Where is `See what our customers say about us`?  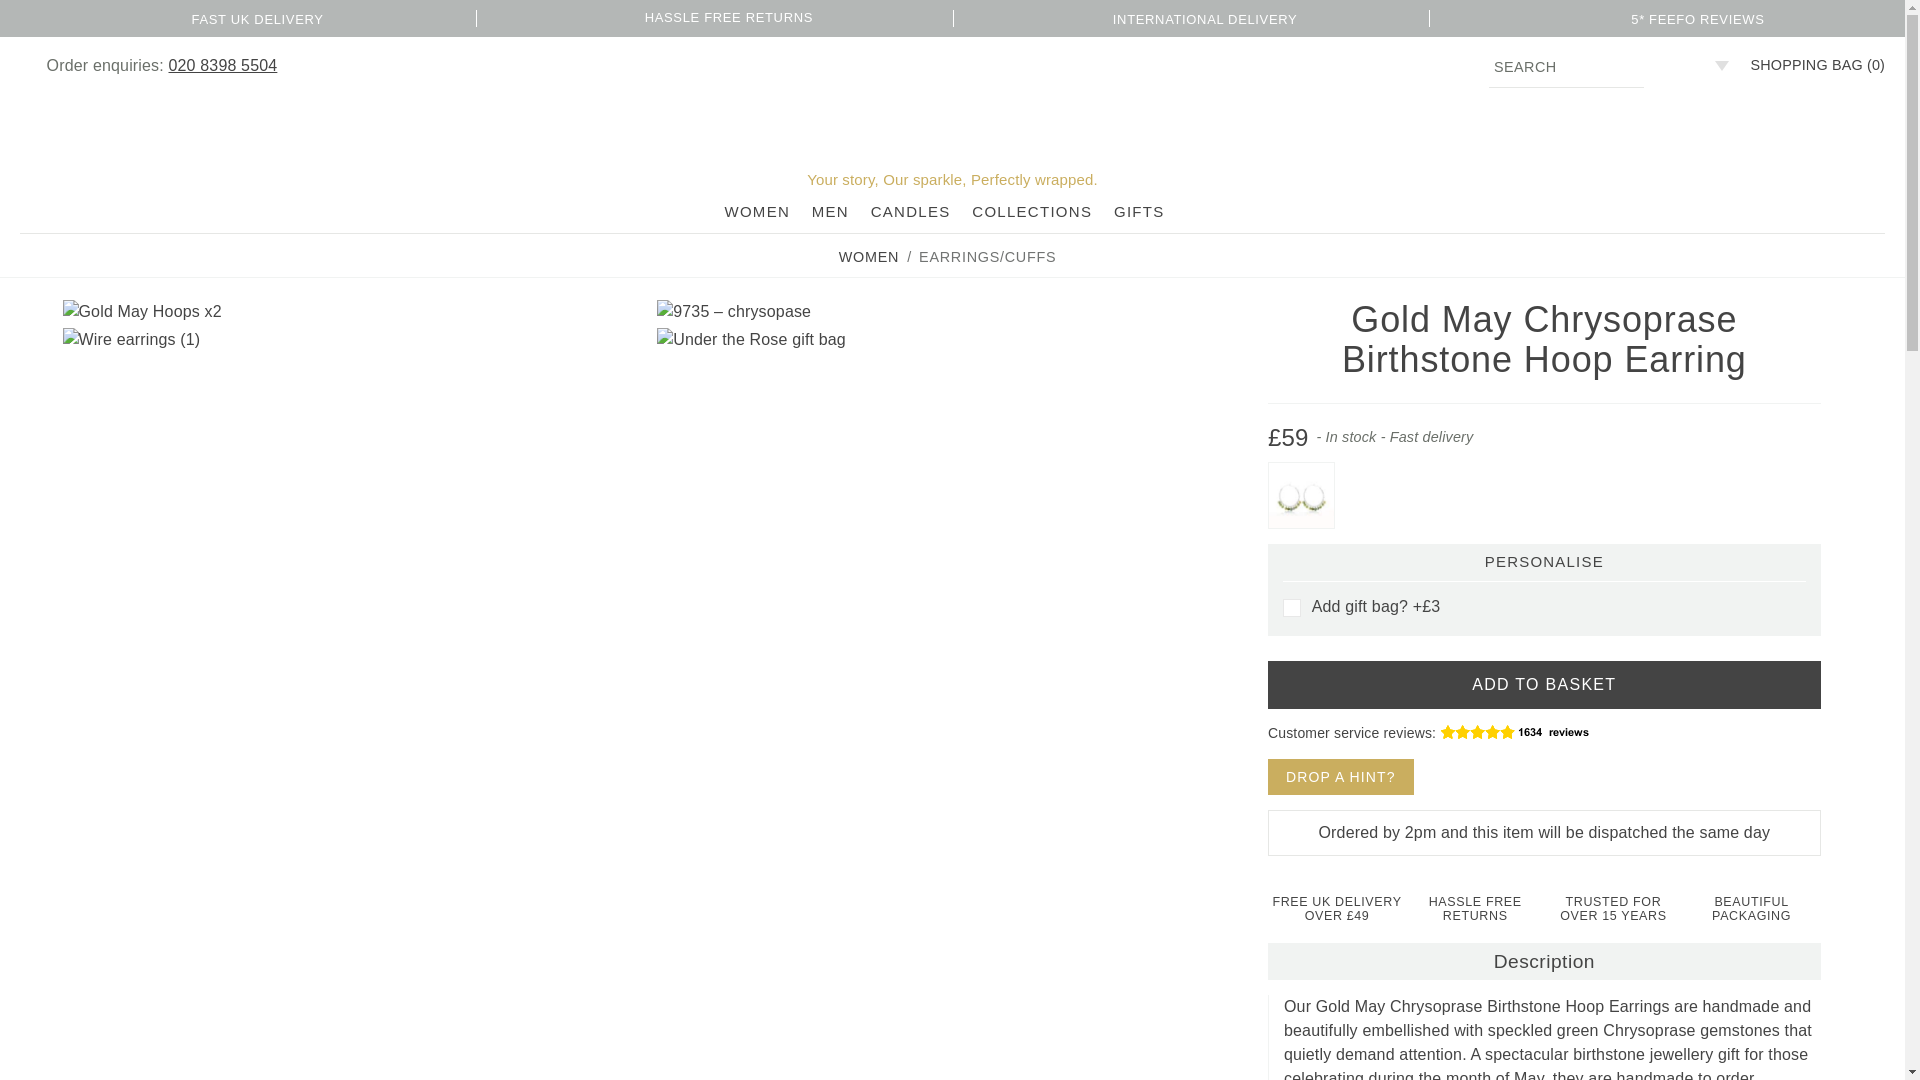 See what our customers say about us is located at coordinates (1540, 730).